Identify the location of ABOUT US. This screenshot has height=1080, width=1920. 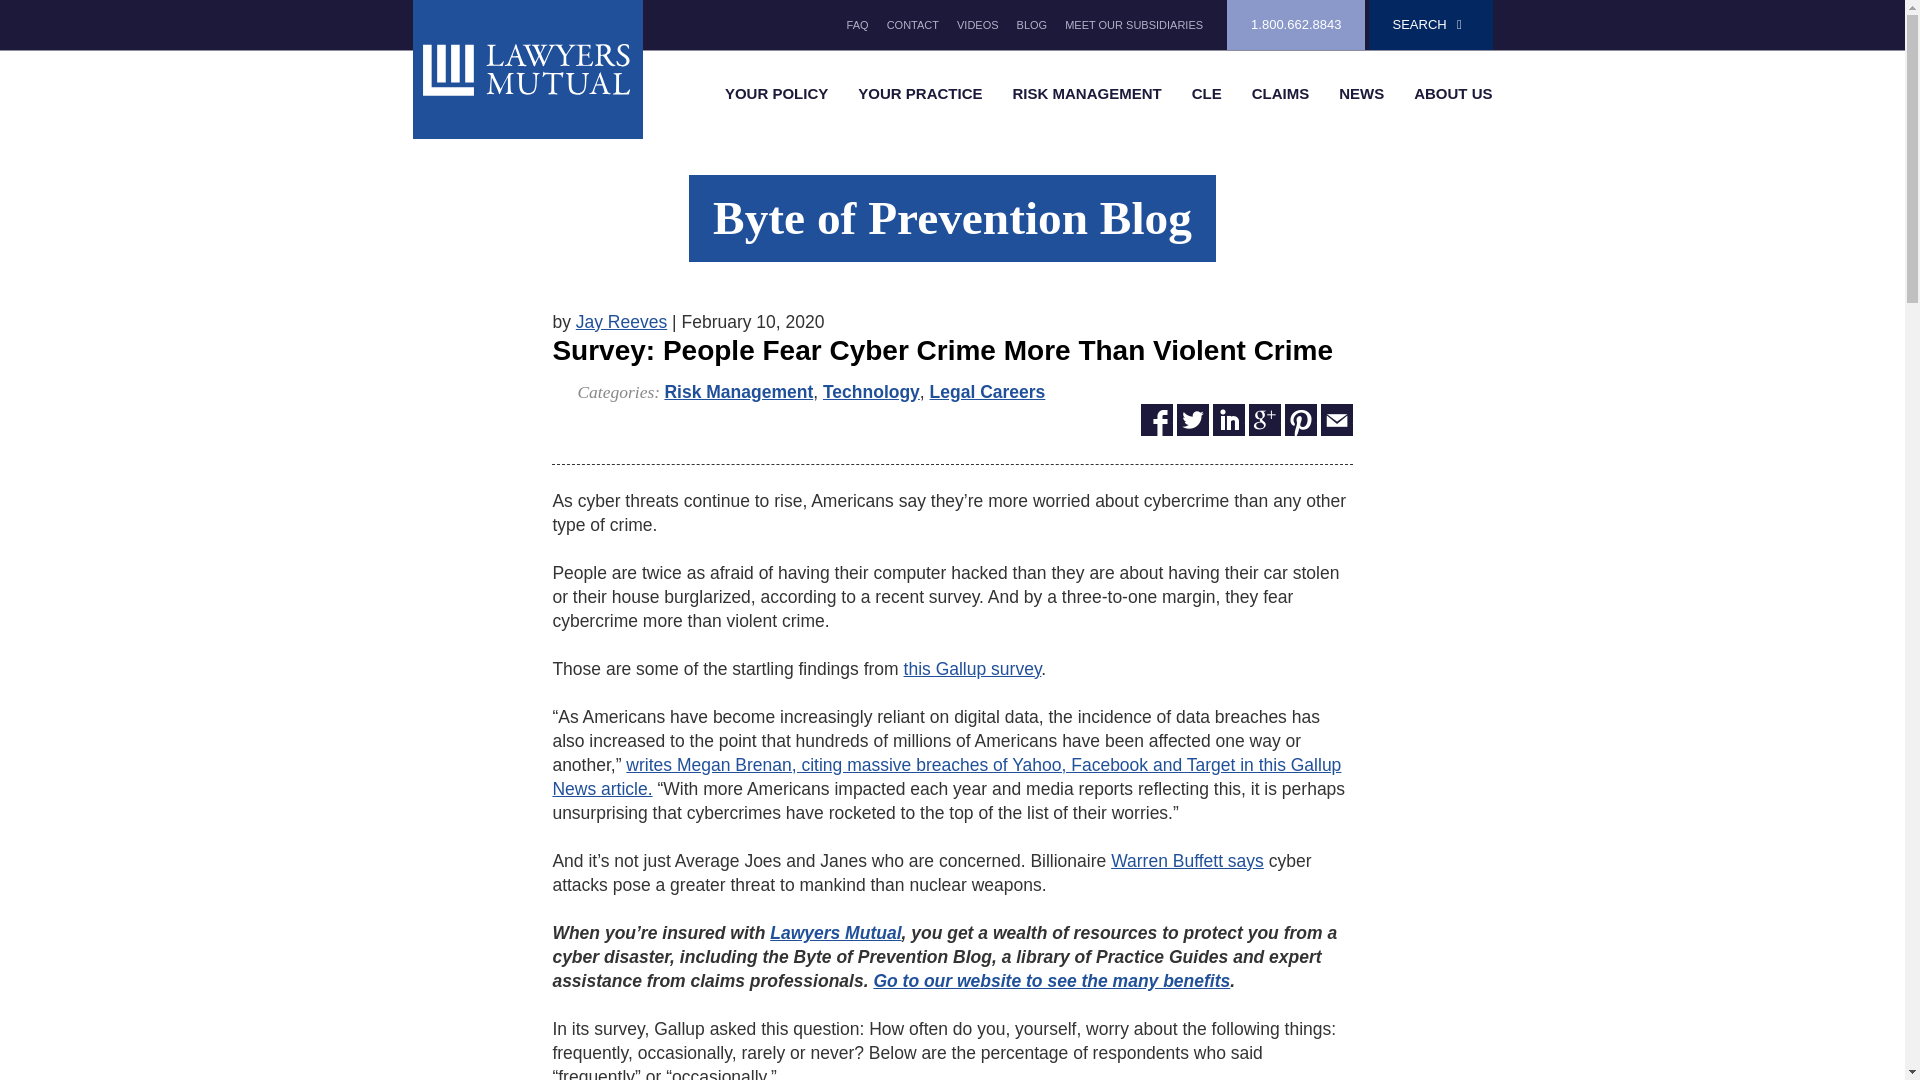
(1453, 94).